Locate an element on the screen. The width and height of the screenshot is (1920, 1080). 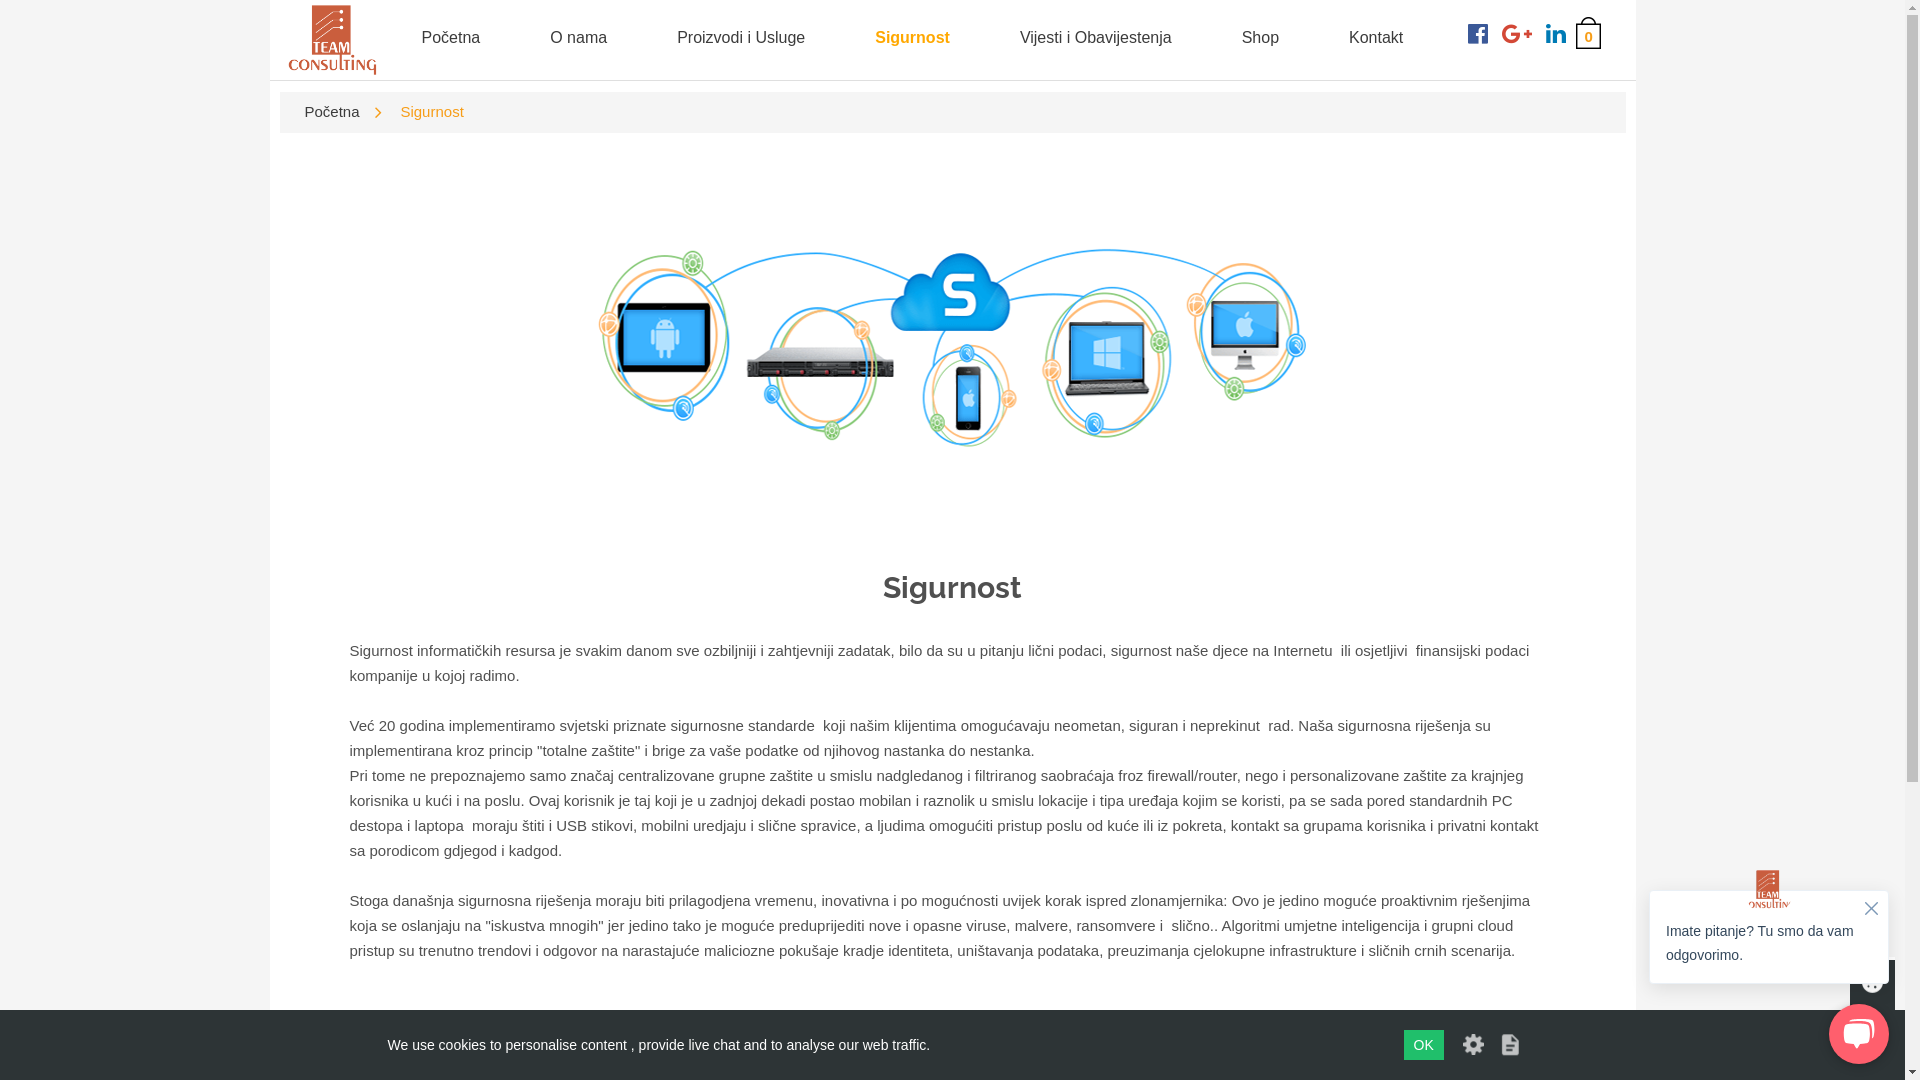
OK is located at coordinates (1424, 1045).